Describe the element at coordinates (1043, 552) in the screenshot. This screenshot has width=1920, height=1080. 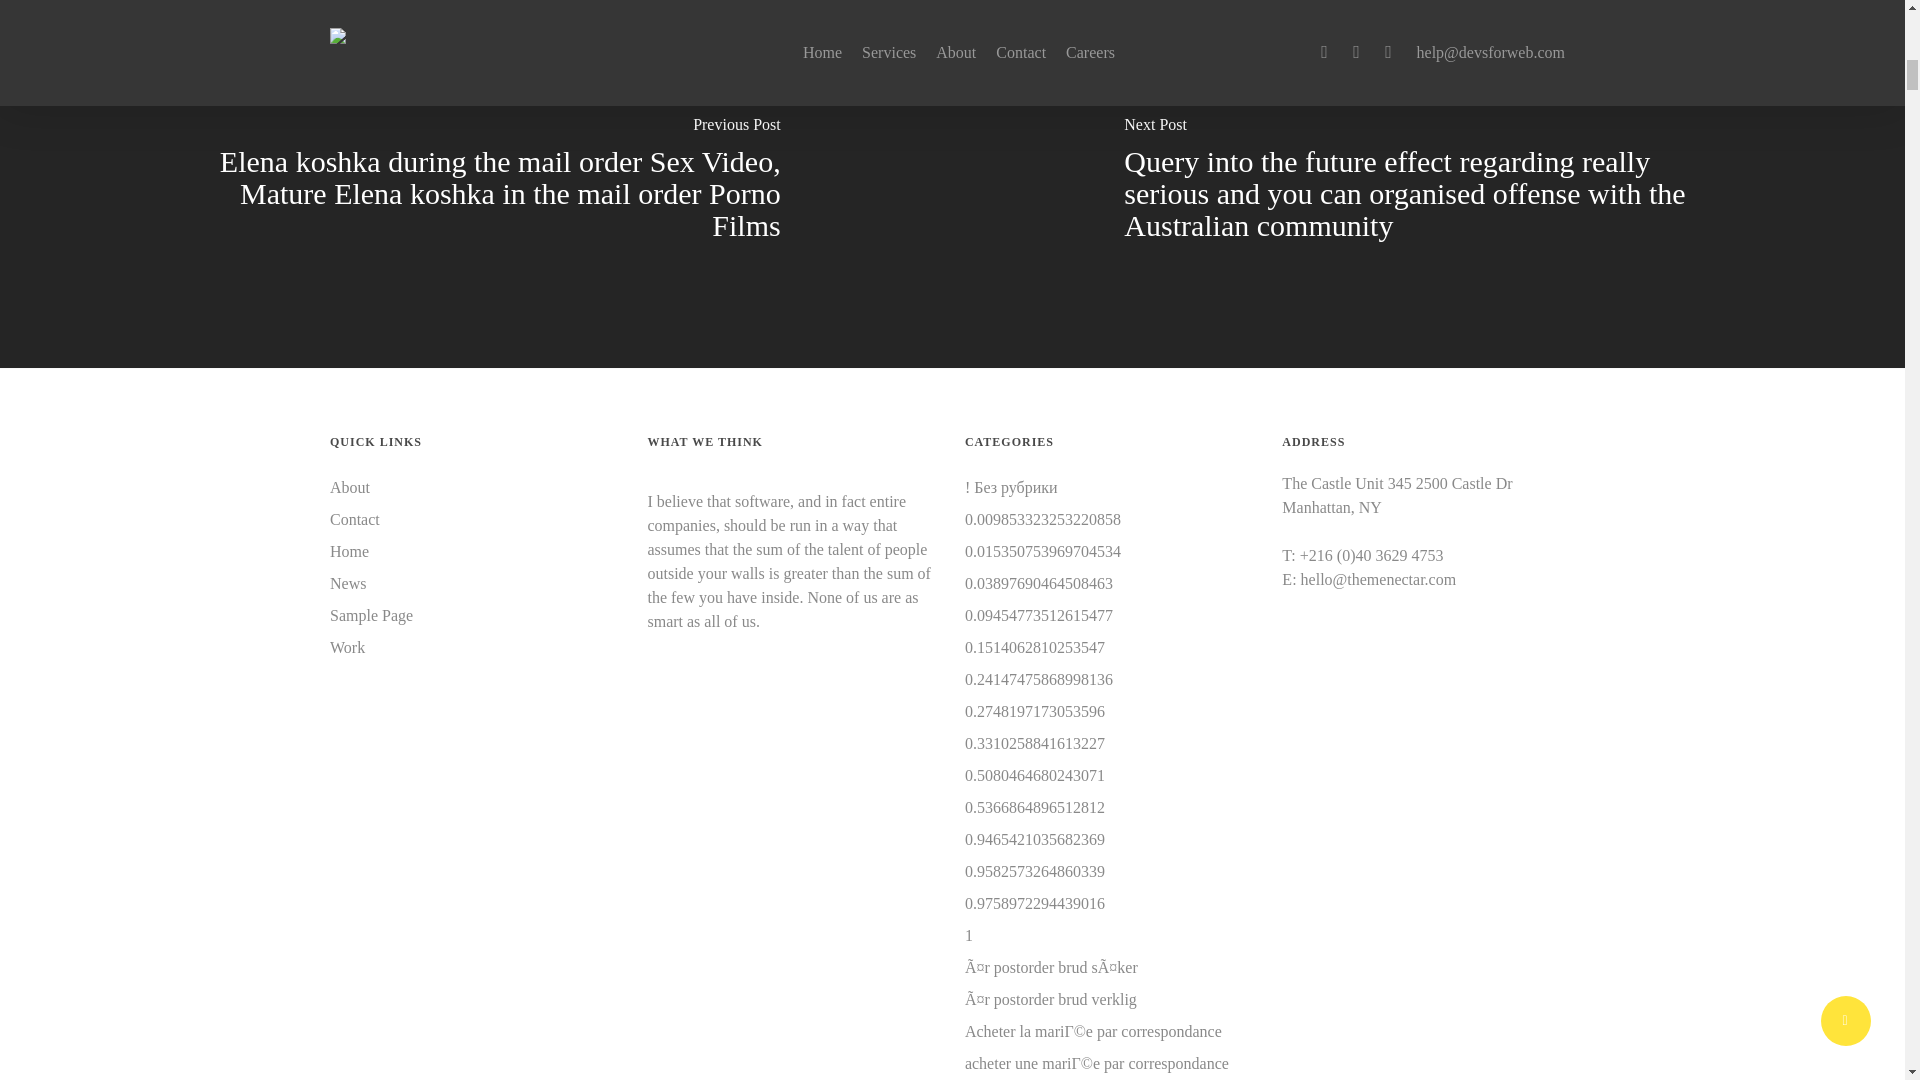
I see `0.015350753969704534` at that location.